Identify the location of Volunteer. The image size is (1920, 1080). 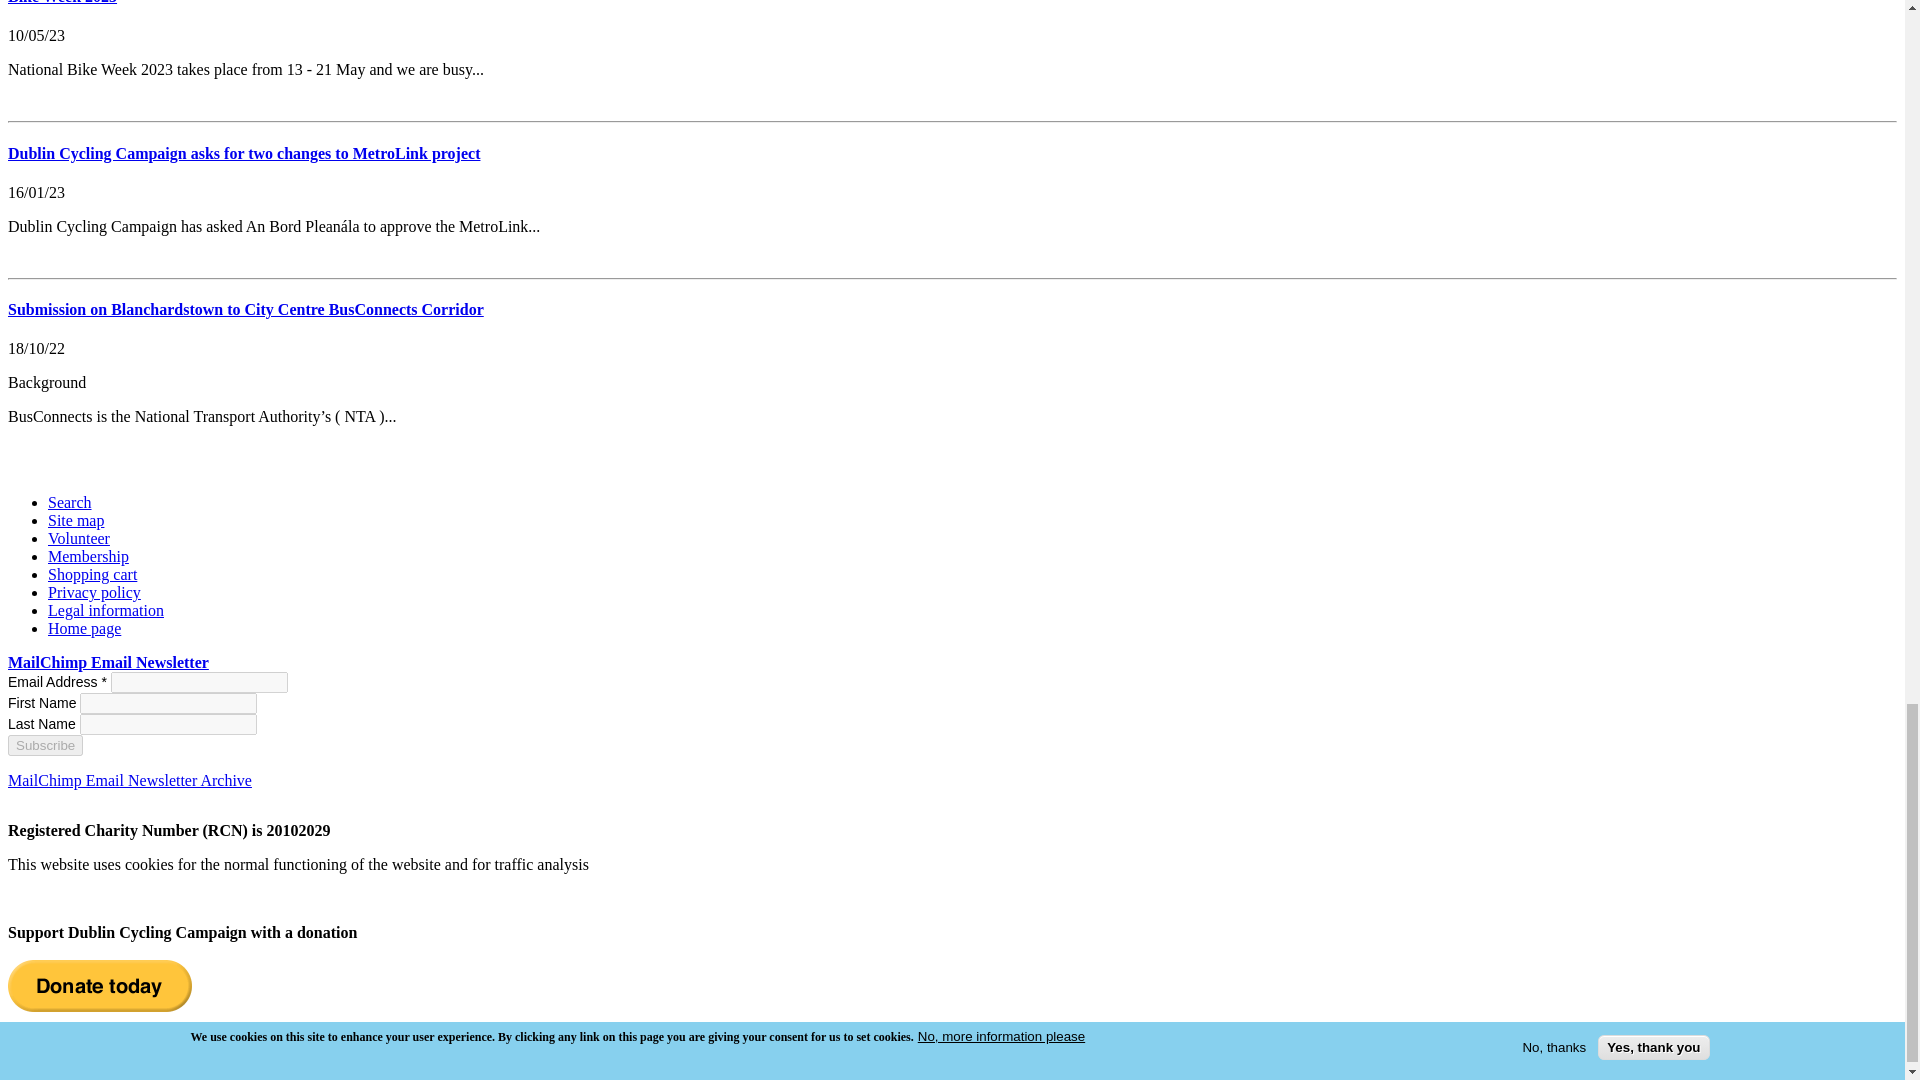
(78, 538).